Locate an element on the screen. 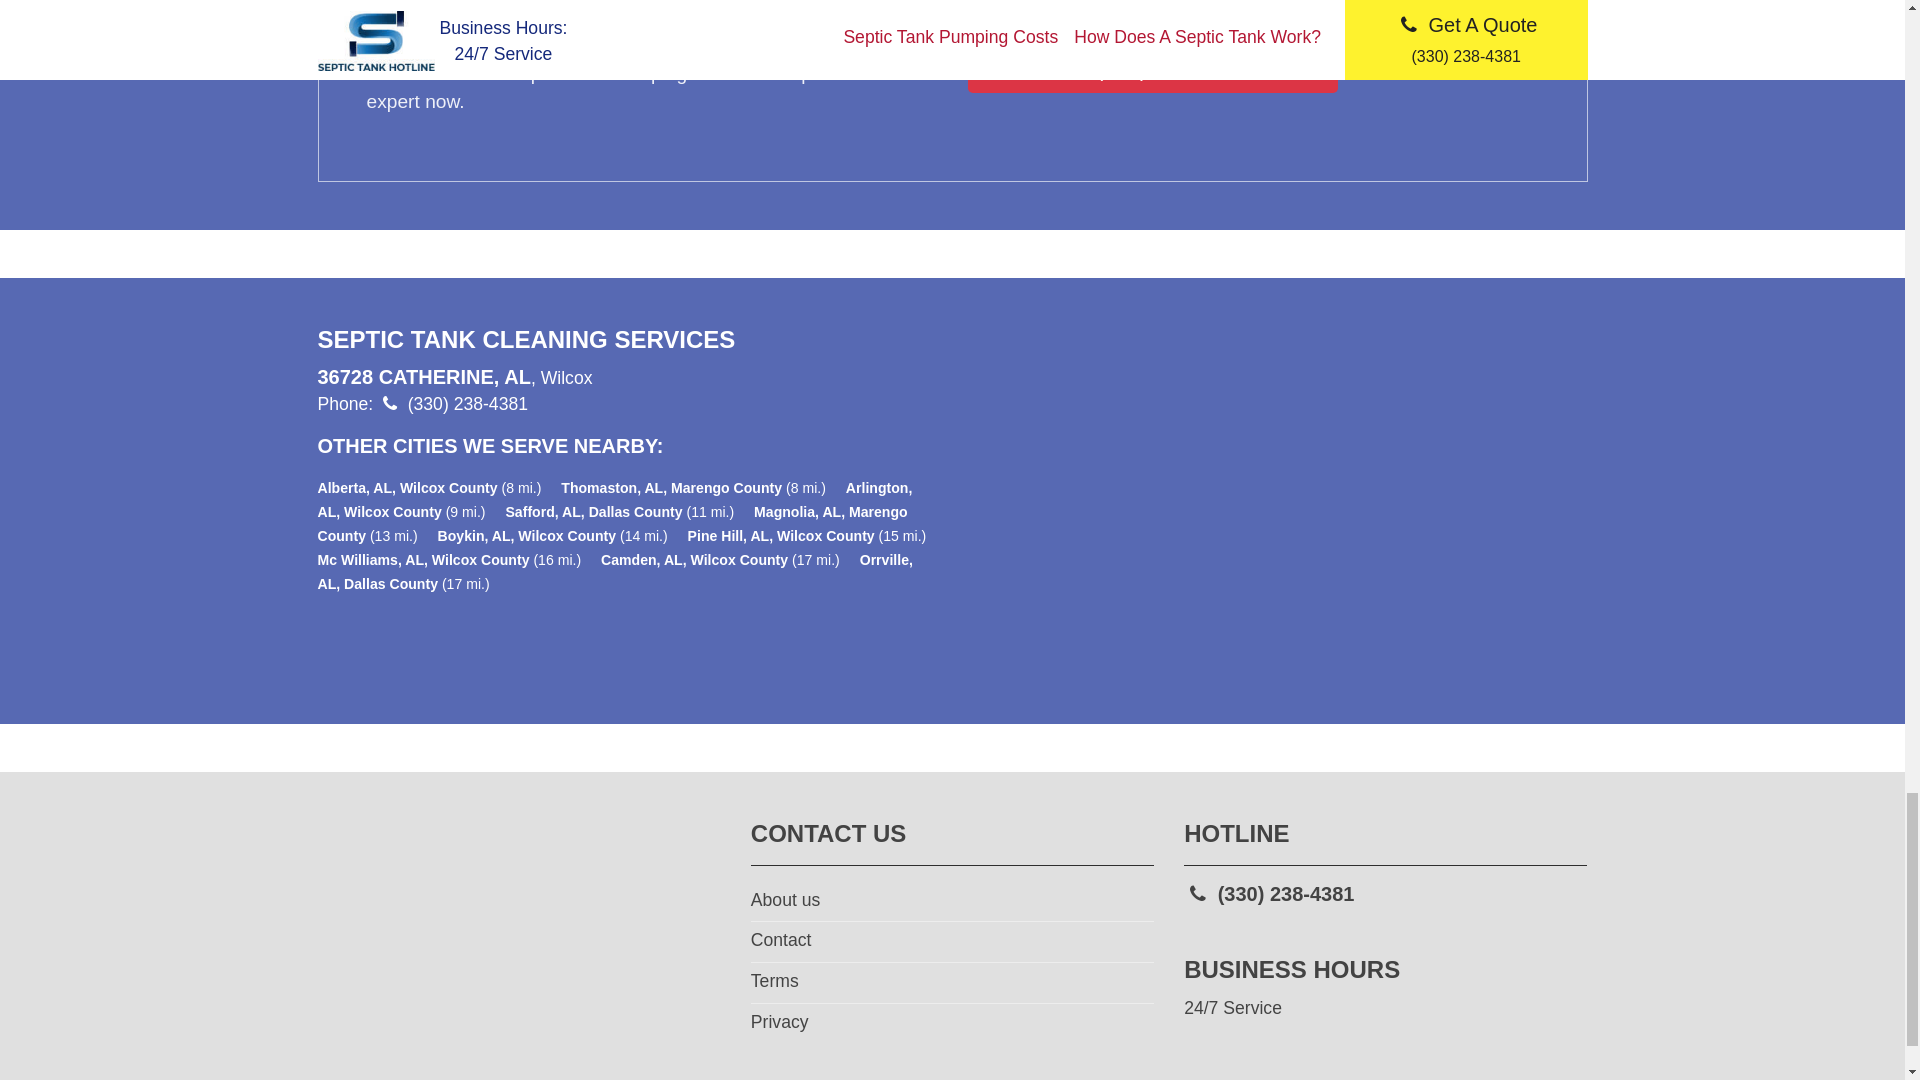 The image size is (1920, 1080). Pine Hill, AL, Wilcox County is located at coordinates (781, 536).